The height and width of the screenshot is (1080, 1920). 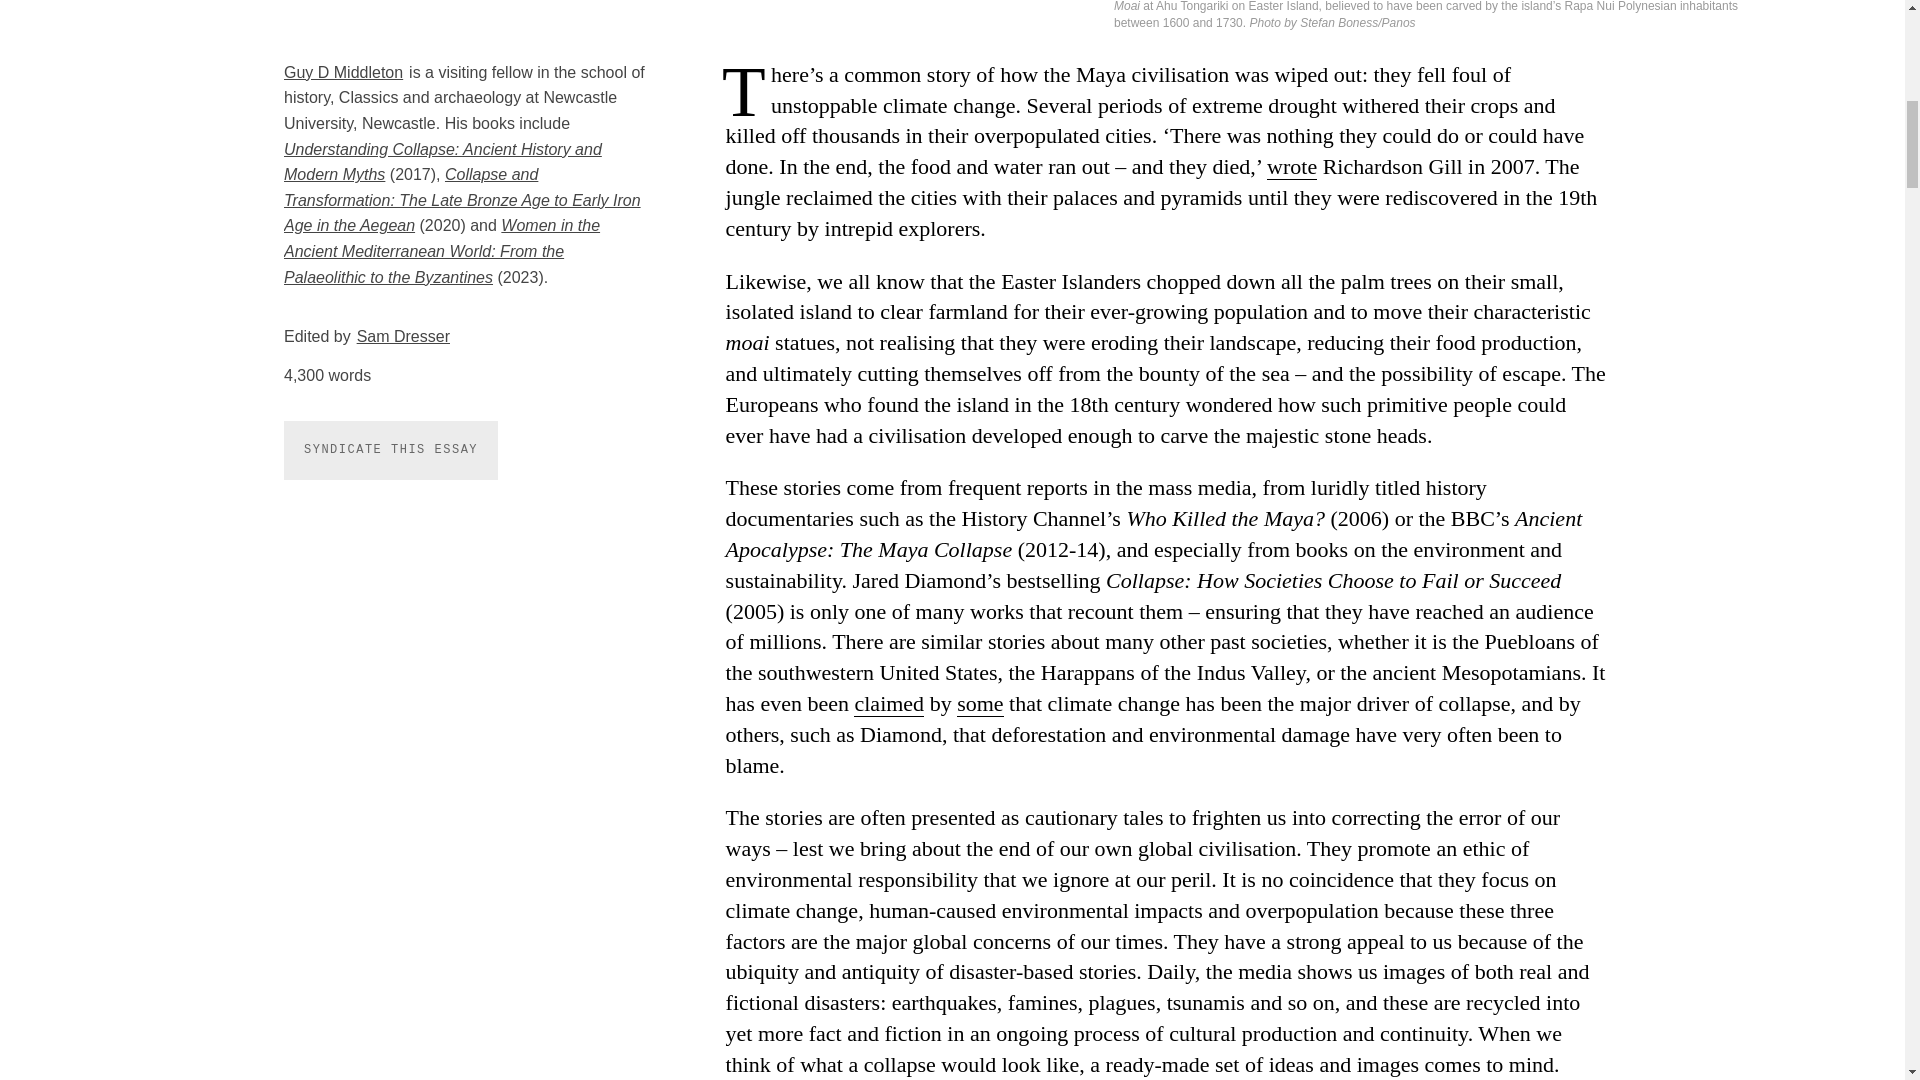 I want to click on wrote, so click(x=1292, y=167).